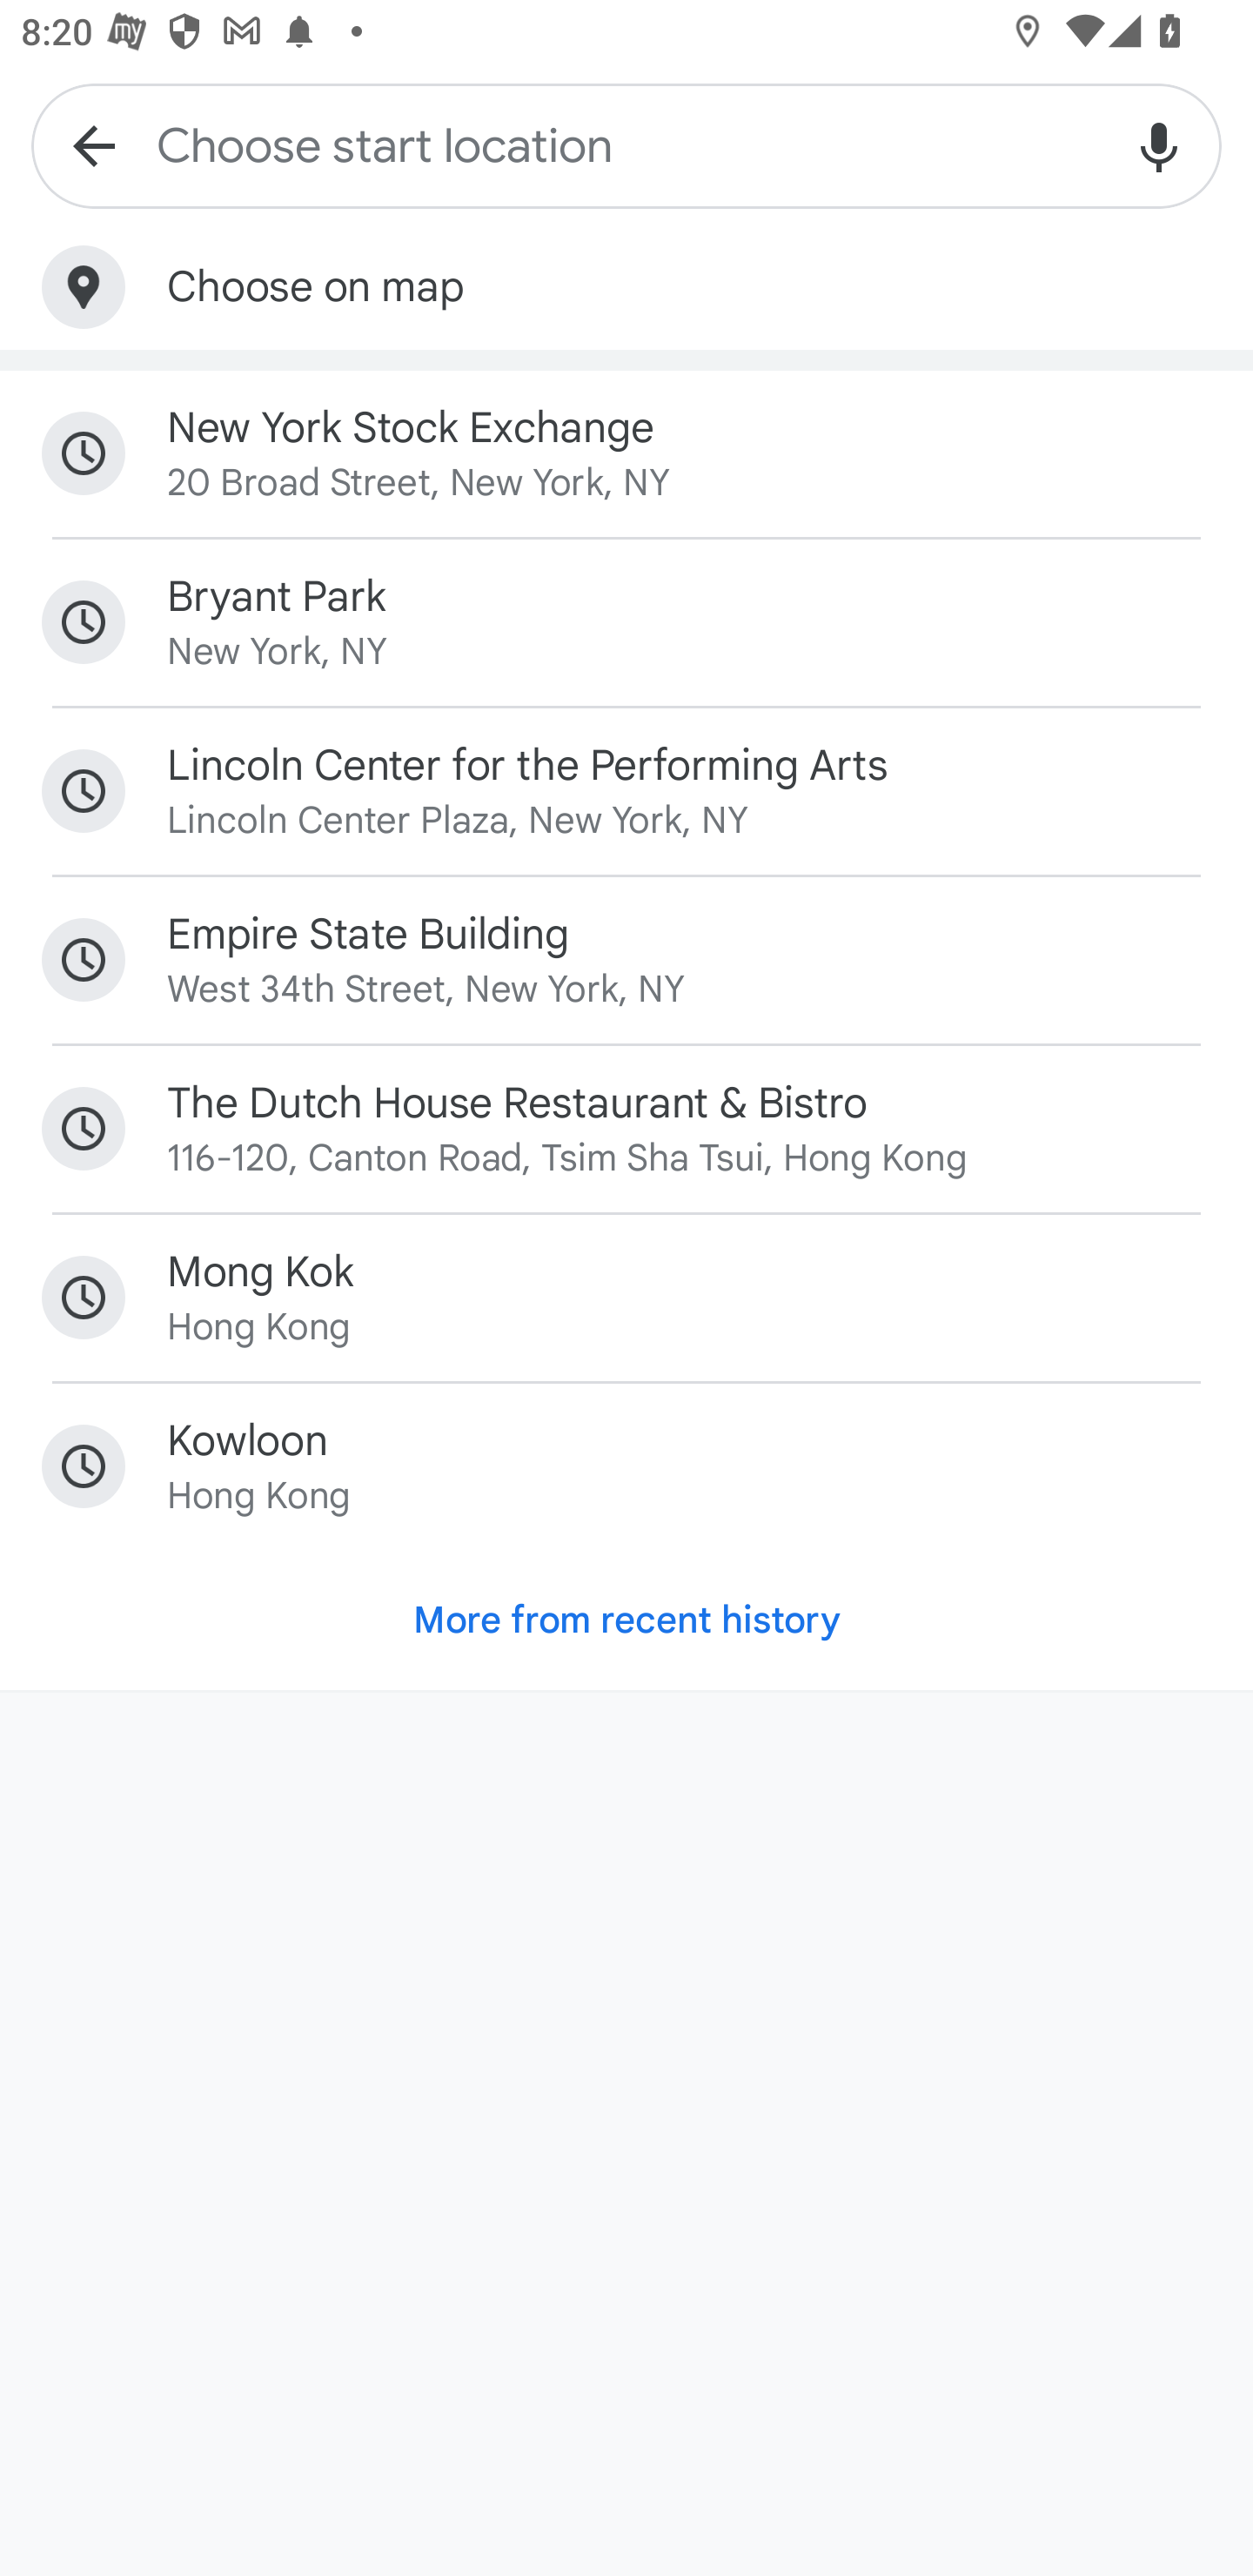  What do you see at coordinates (626, 1466) in the screenshot?
I see `Kowloon Hong Kong` at bounding box center [626, 1466].